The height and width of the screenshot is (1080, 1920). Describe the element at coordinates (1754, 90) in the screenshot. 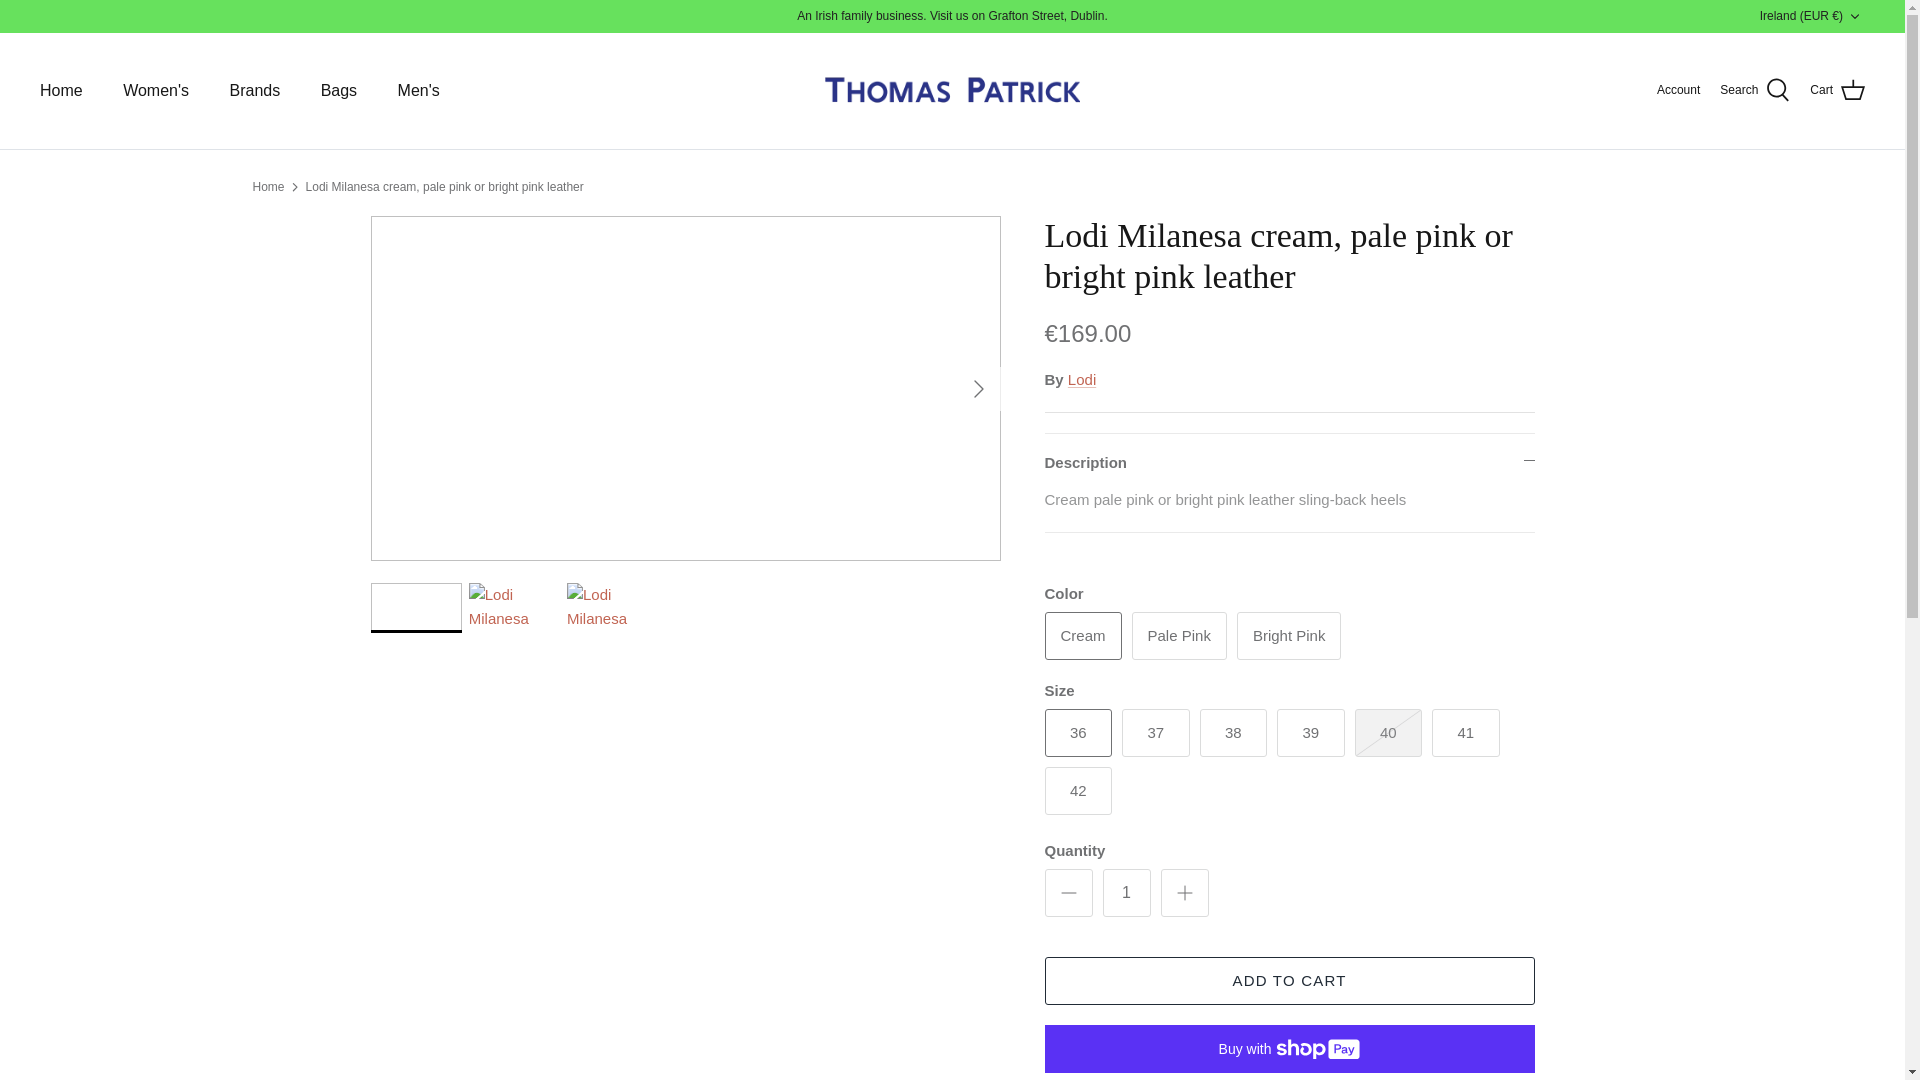

I see `Search` at that location.